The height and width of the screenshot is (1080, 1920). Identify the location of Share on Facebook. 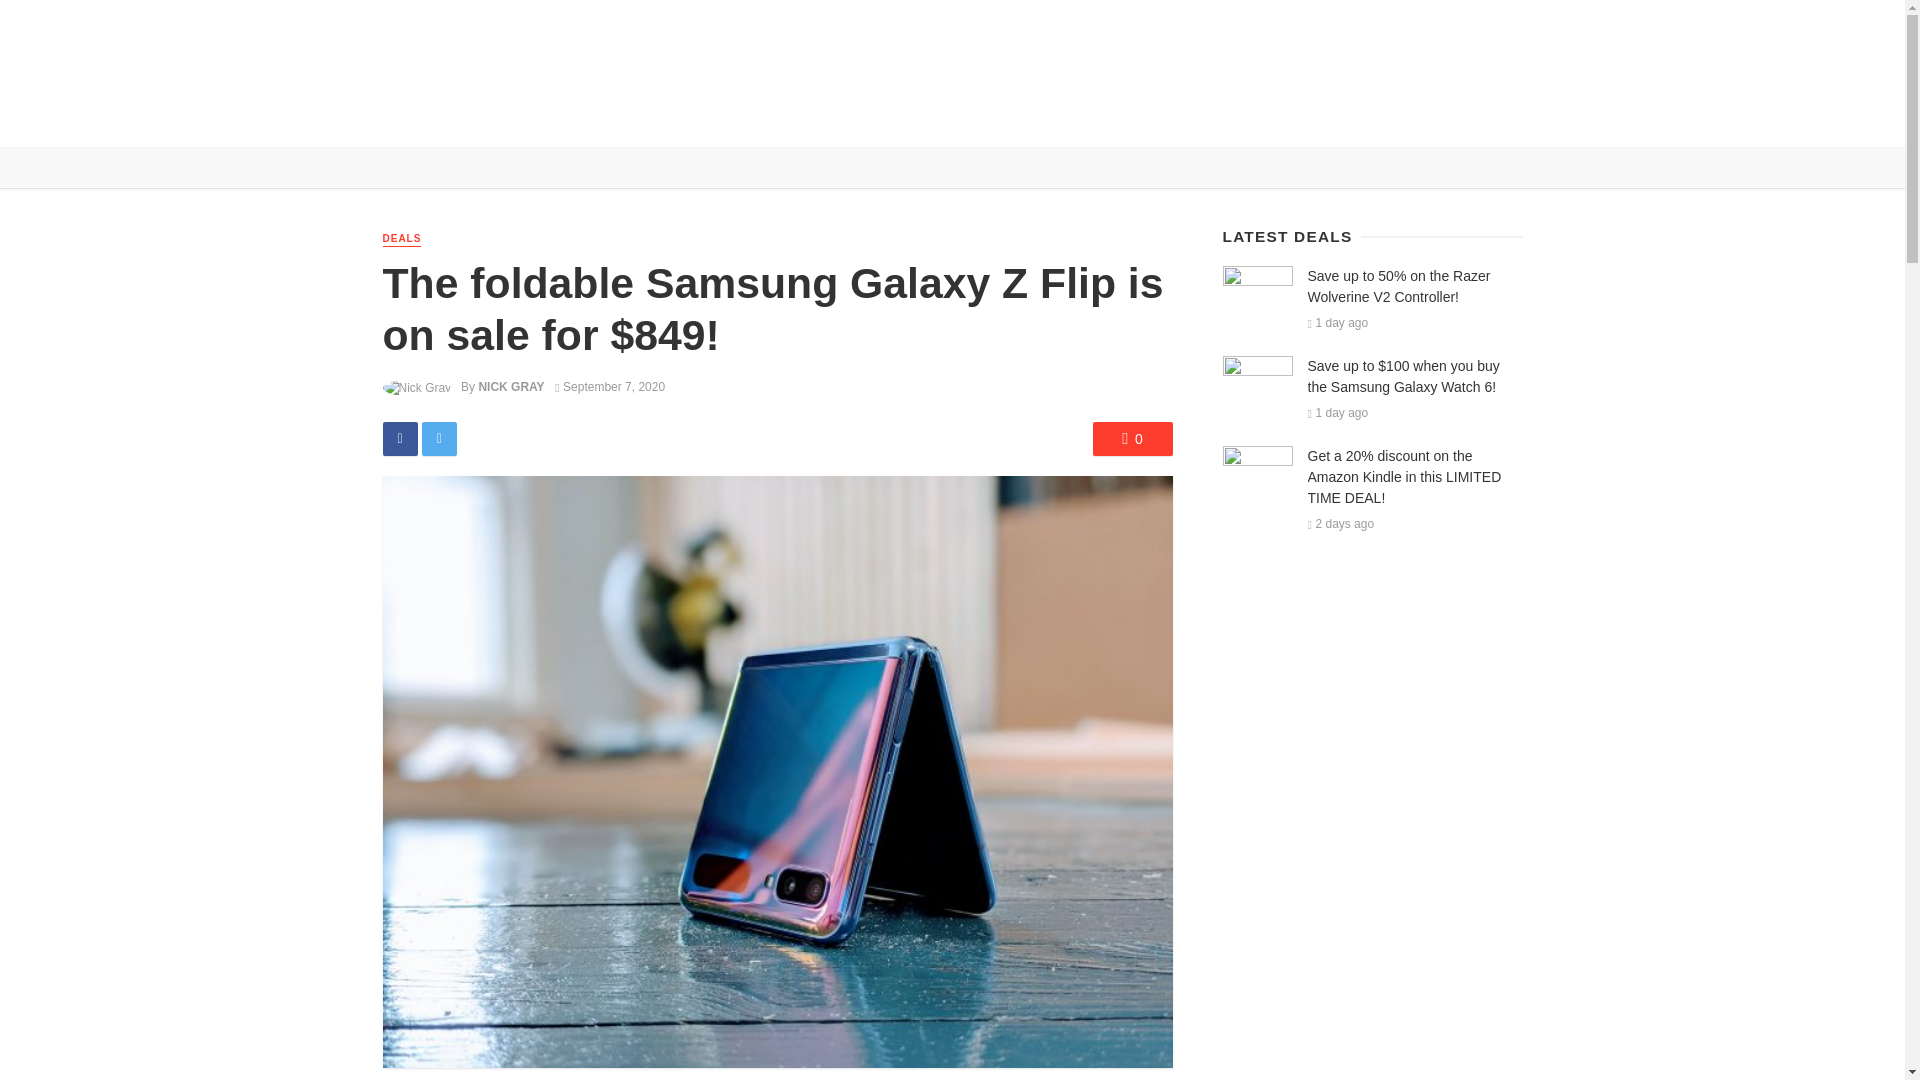
(399, 438).